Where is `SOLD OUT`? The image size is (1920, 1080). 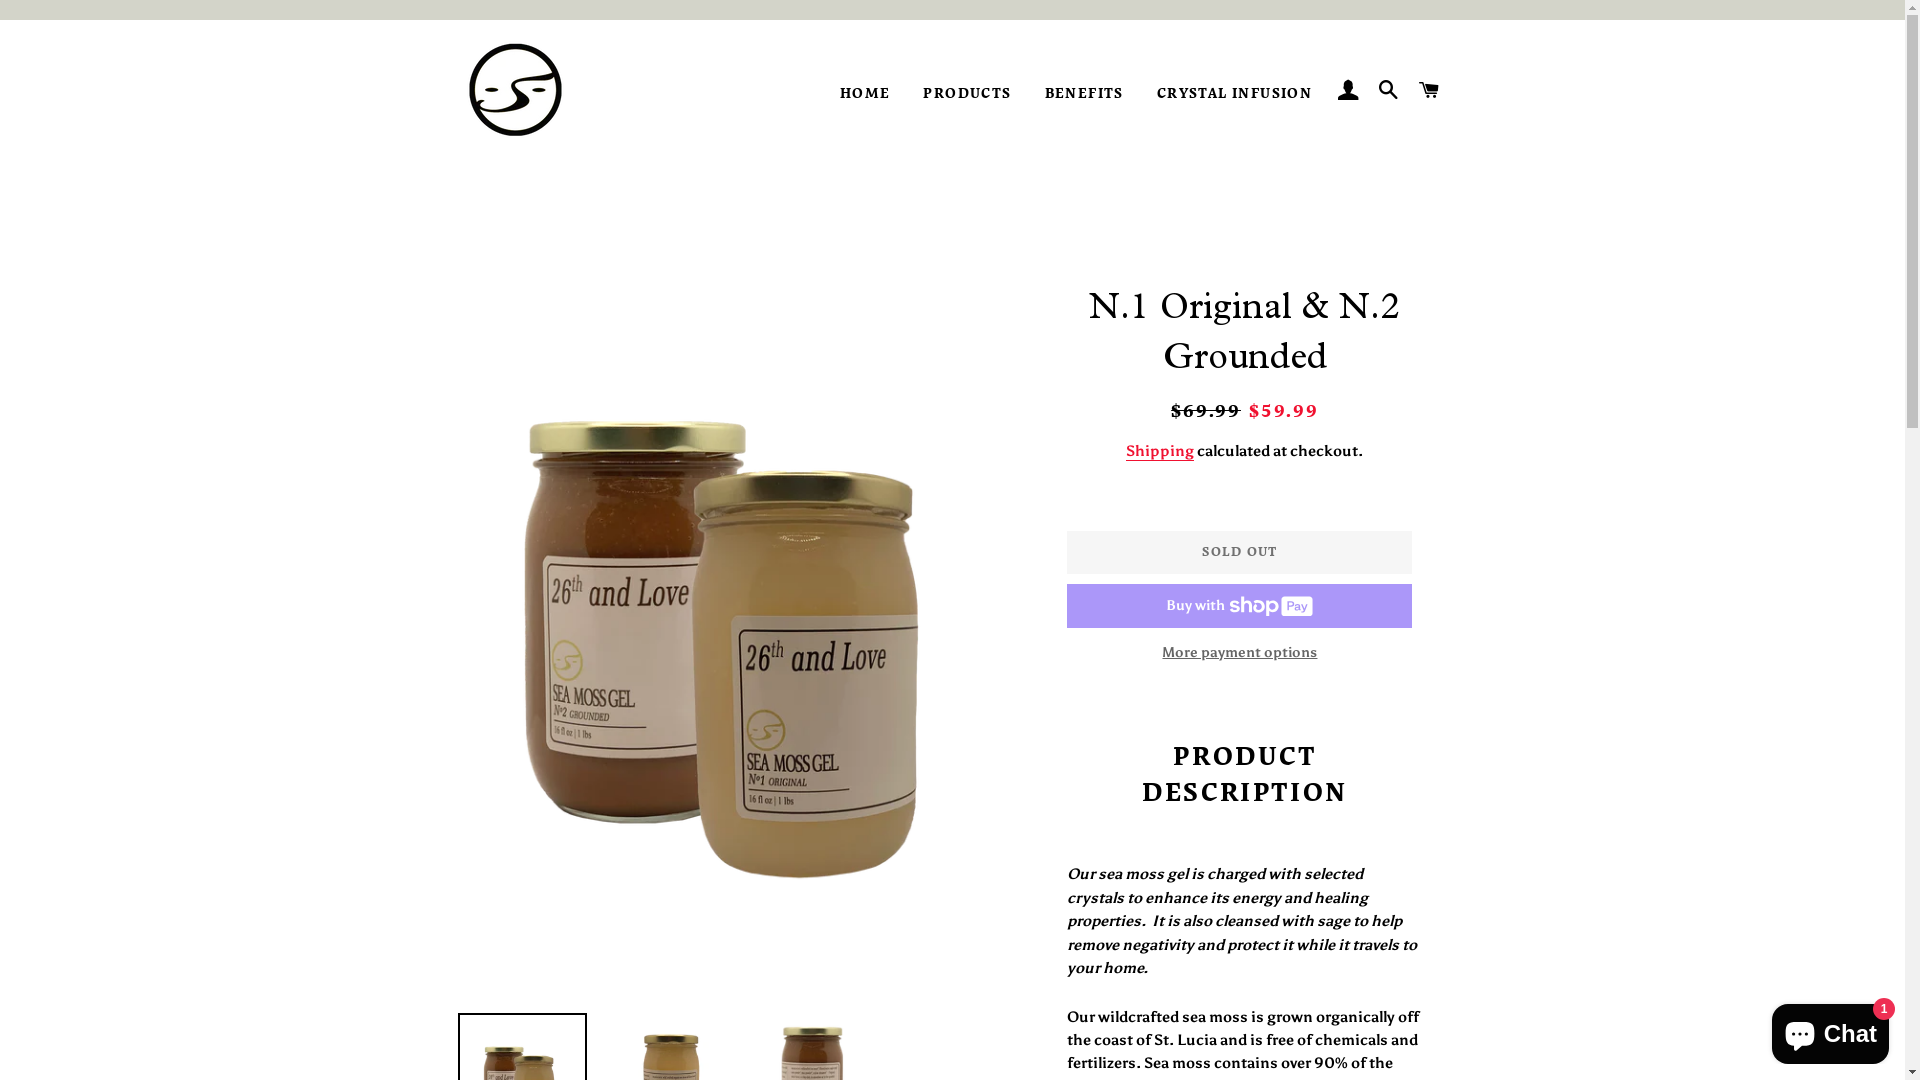 SOLD OUT is located at coordinates (1240, 552).